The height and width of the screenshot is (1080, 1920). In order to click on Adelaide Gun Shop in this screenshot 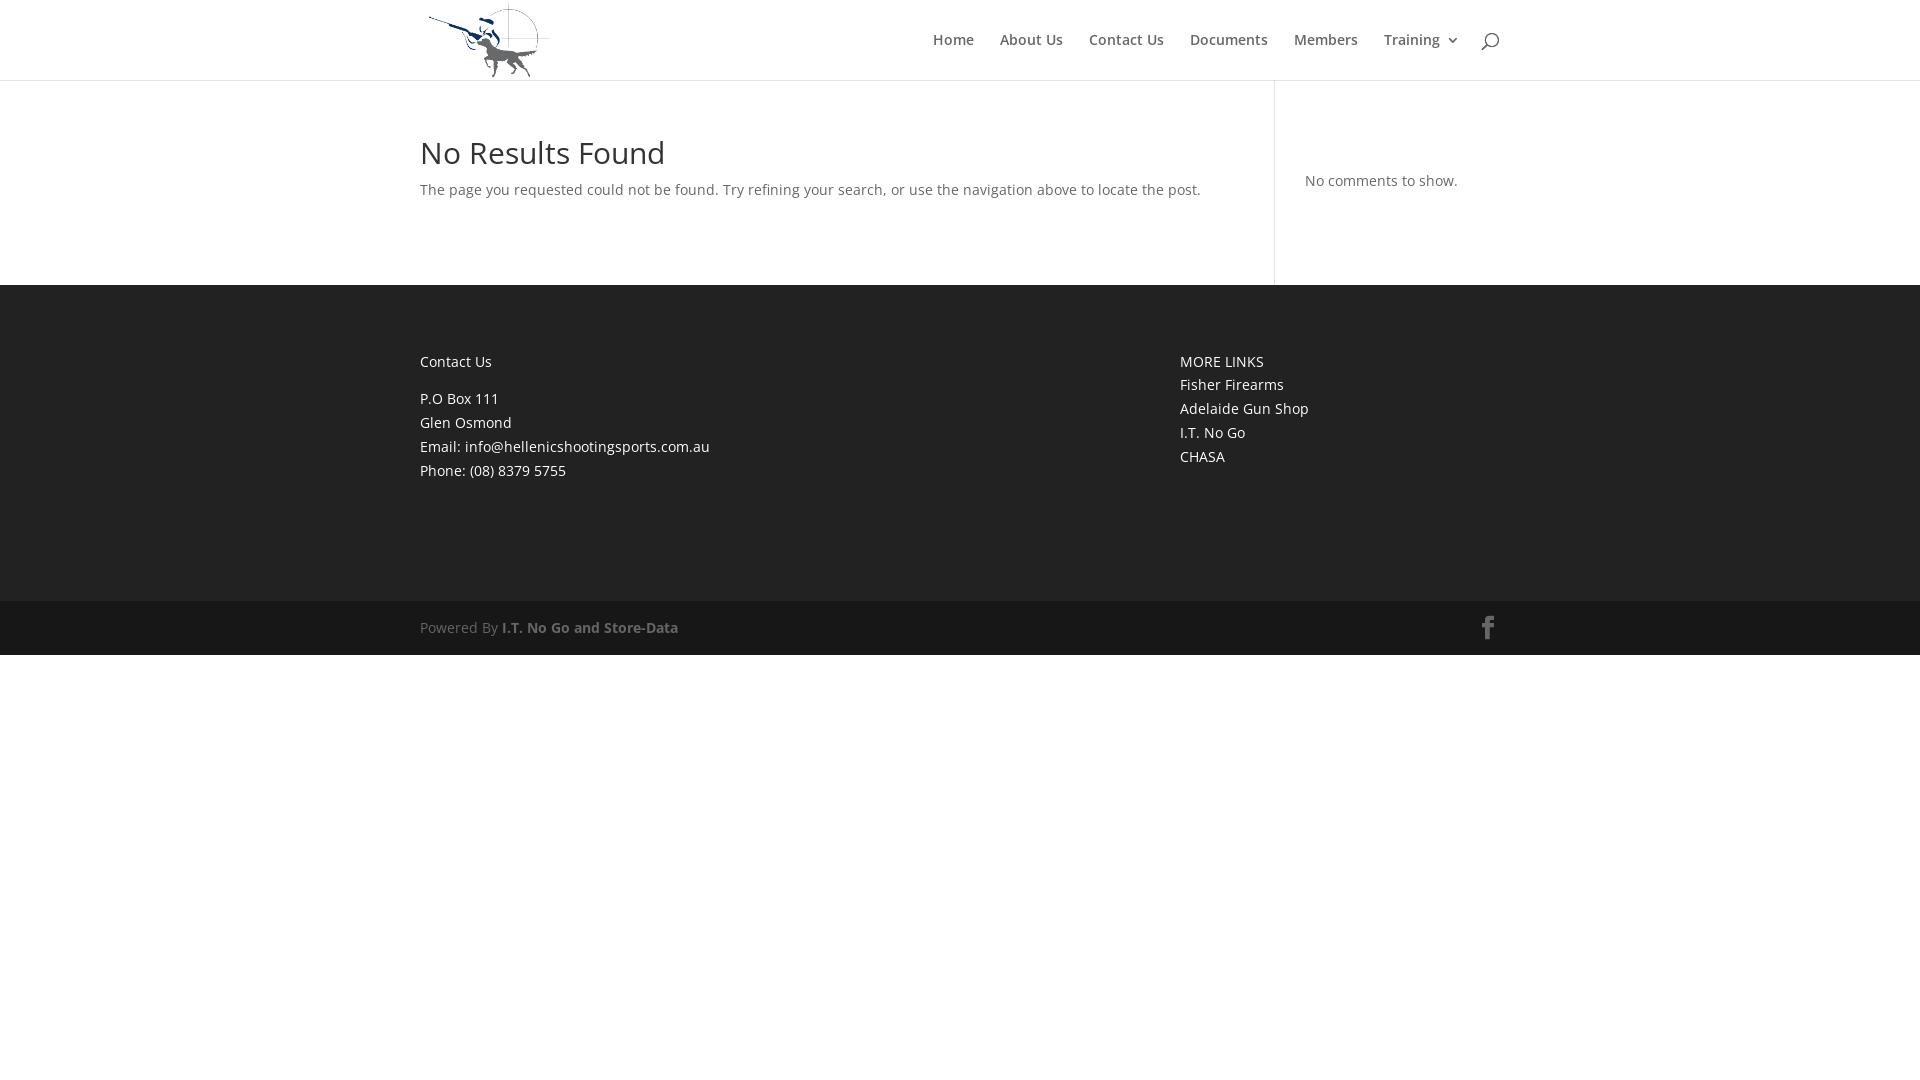, I will do `click(1244, 408)`.